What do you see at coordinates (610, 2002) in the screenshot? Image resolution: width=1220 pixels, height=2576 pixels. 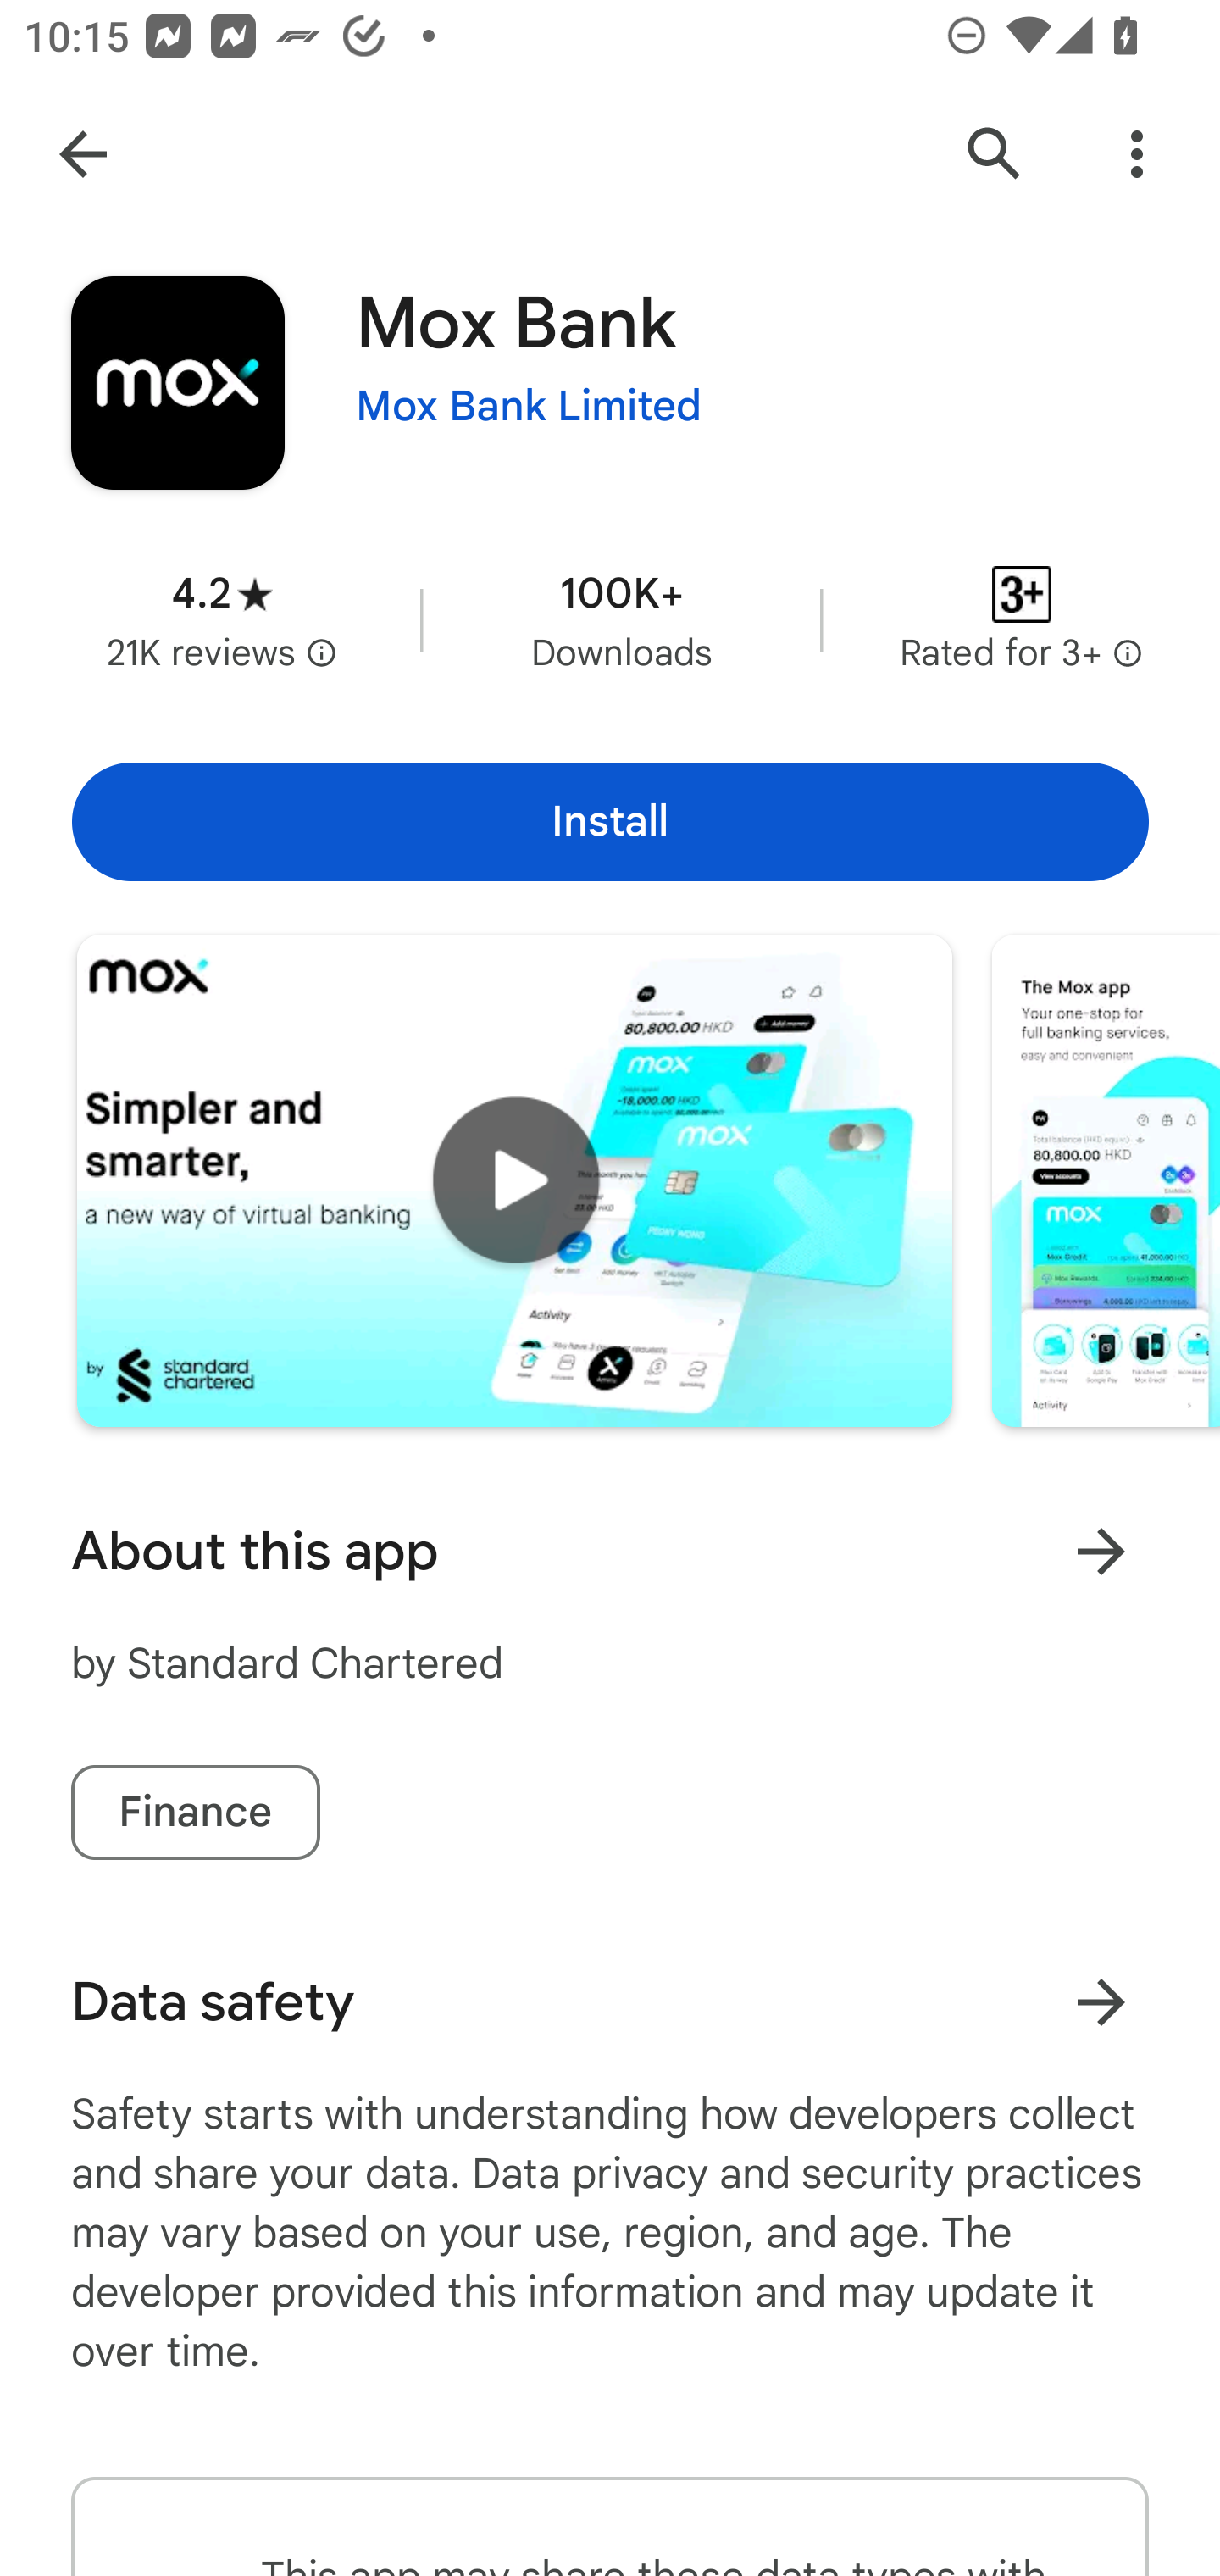 I see `Data safety Learn more about data safety` at bounding box center [610, 2002].